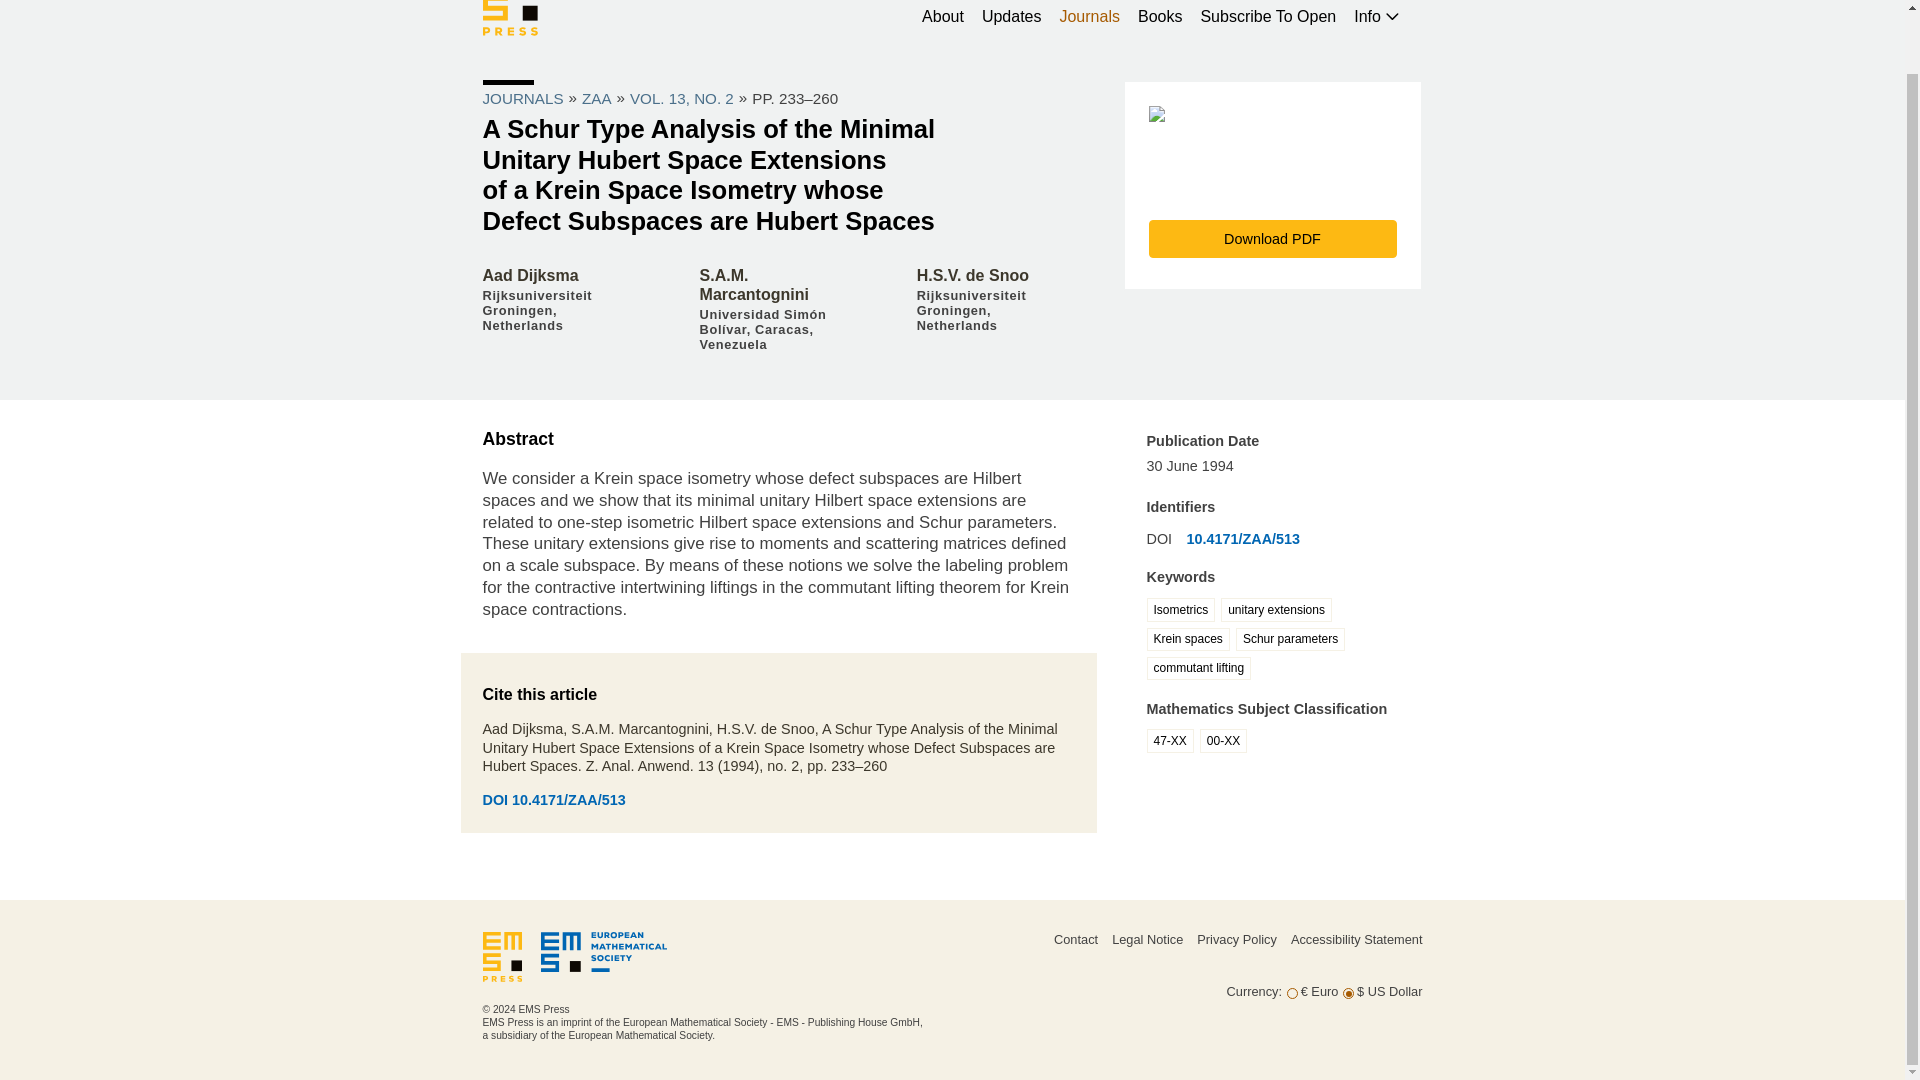 The width and height of the screenshot is (1920, 1080). What do you see at coordinates (1146, 940) in the screenshot?
I see `Legal Notice` at bounding box center [1146, 940].